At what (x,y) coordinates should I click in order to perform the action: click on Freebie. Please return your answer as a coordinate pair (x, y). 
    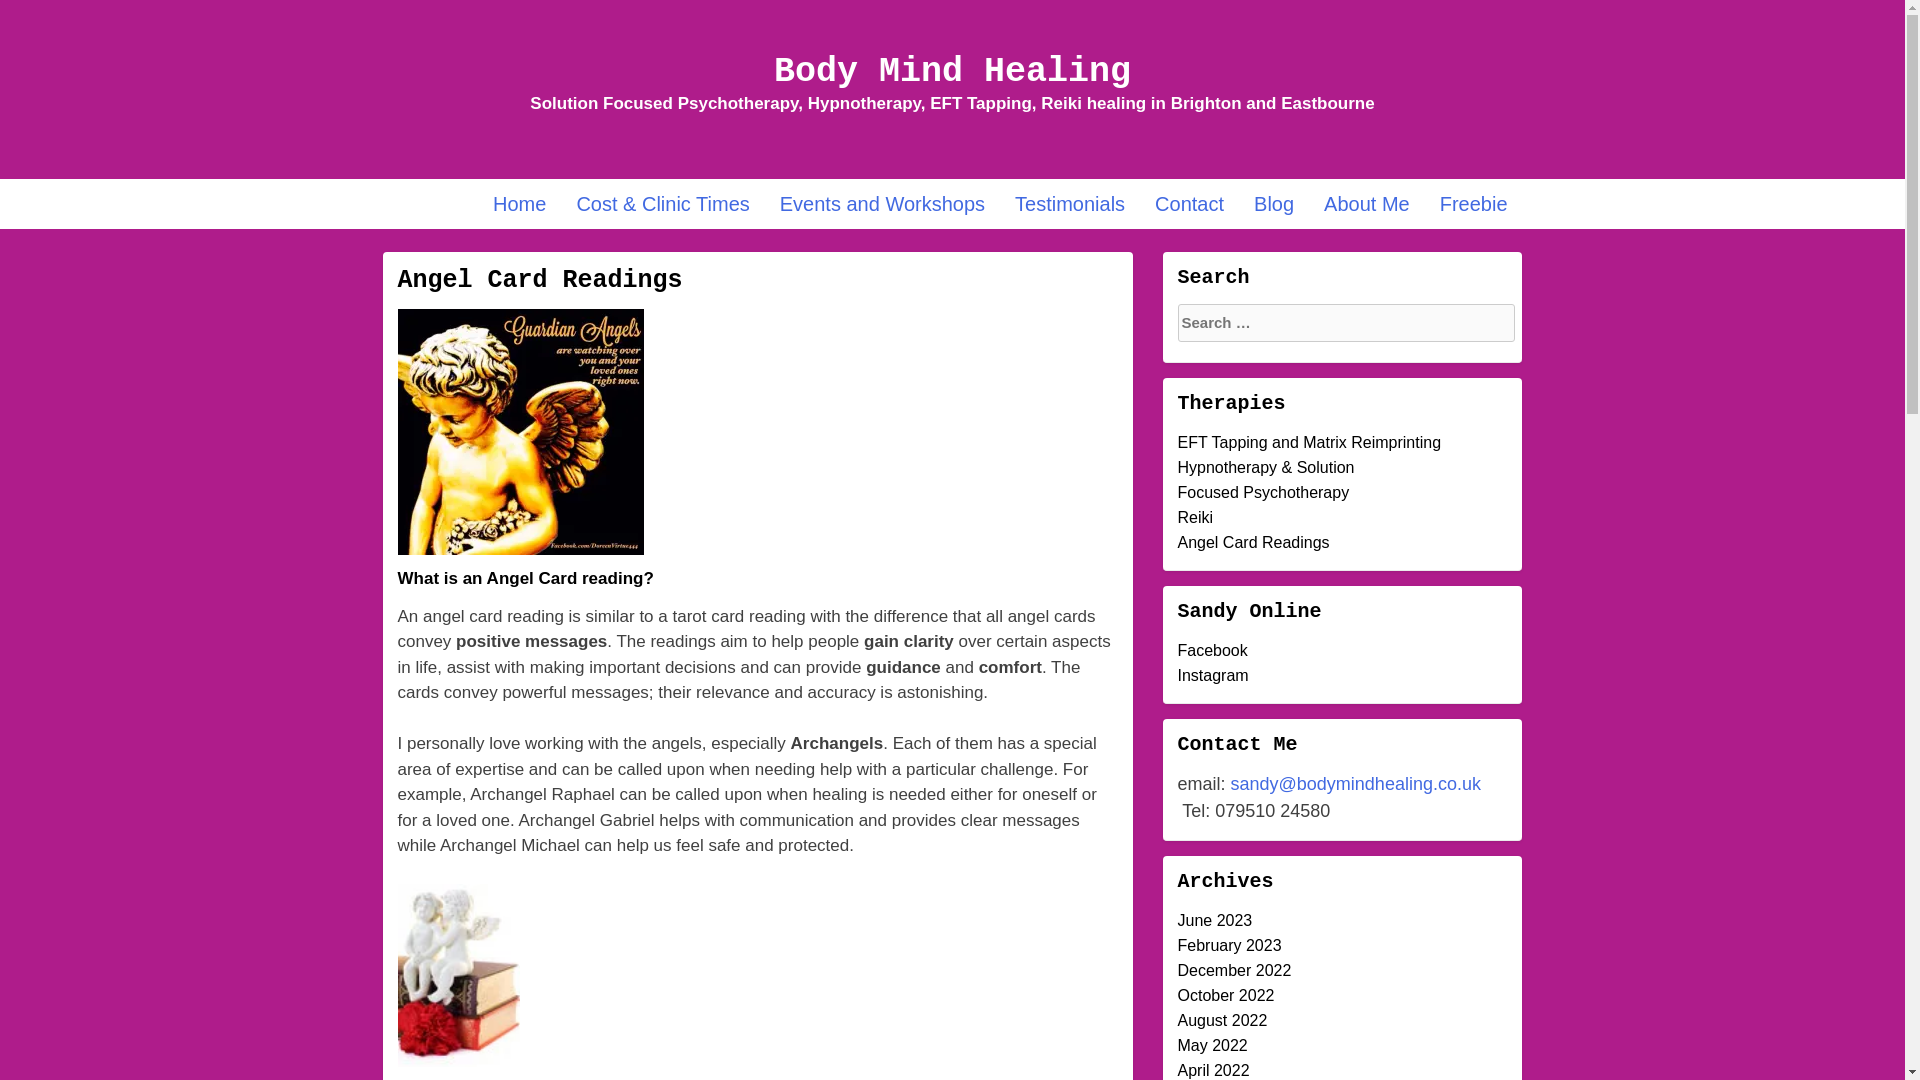
    Looking at the image, I should click on (1473, 204).